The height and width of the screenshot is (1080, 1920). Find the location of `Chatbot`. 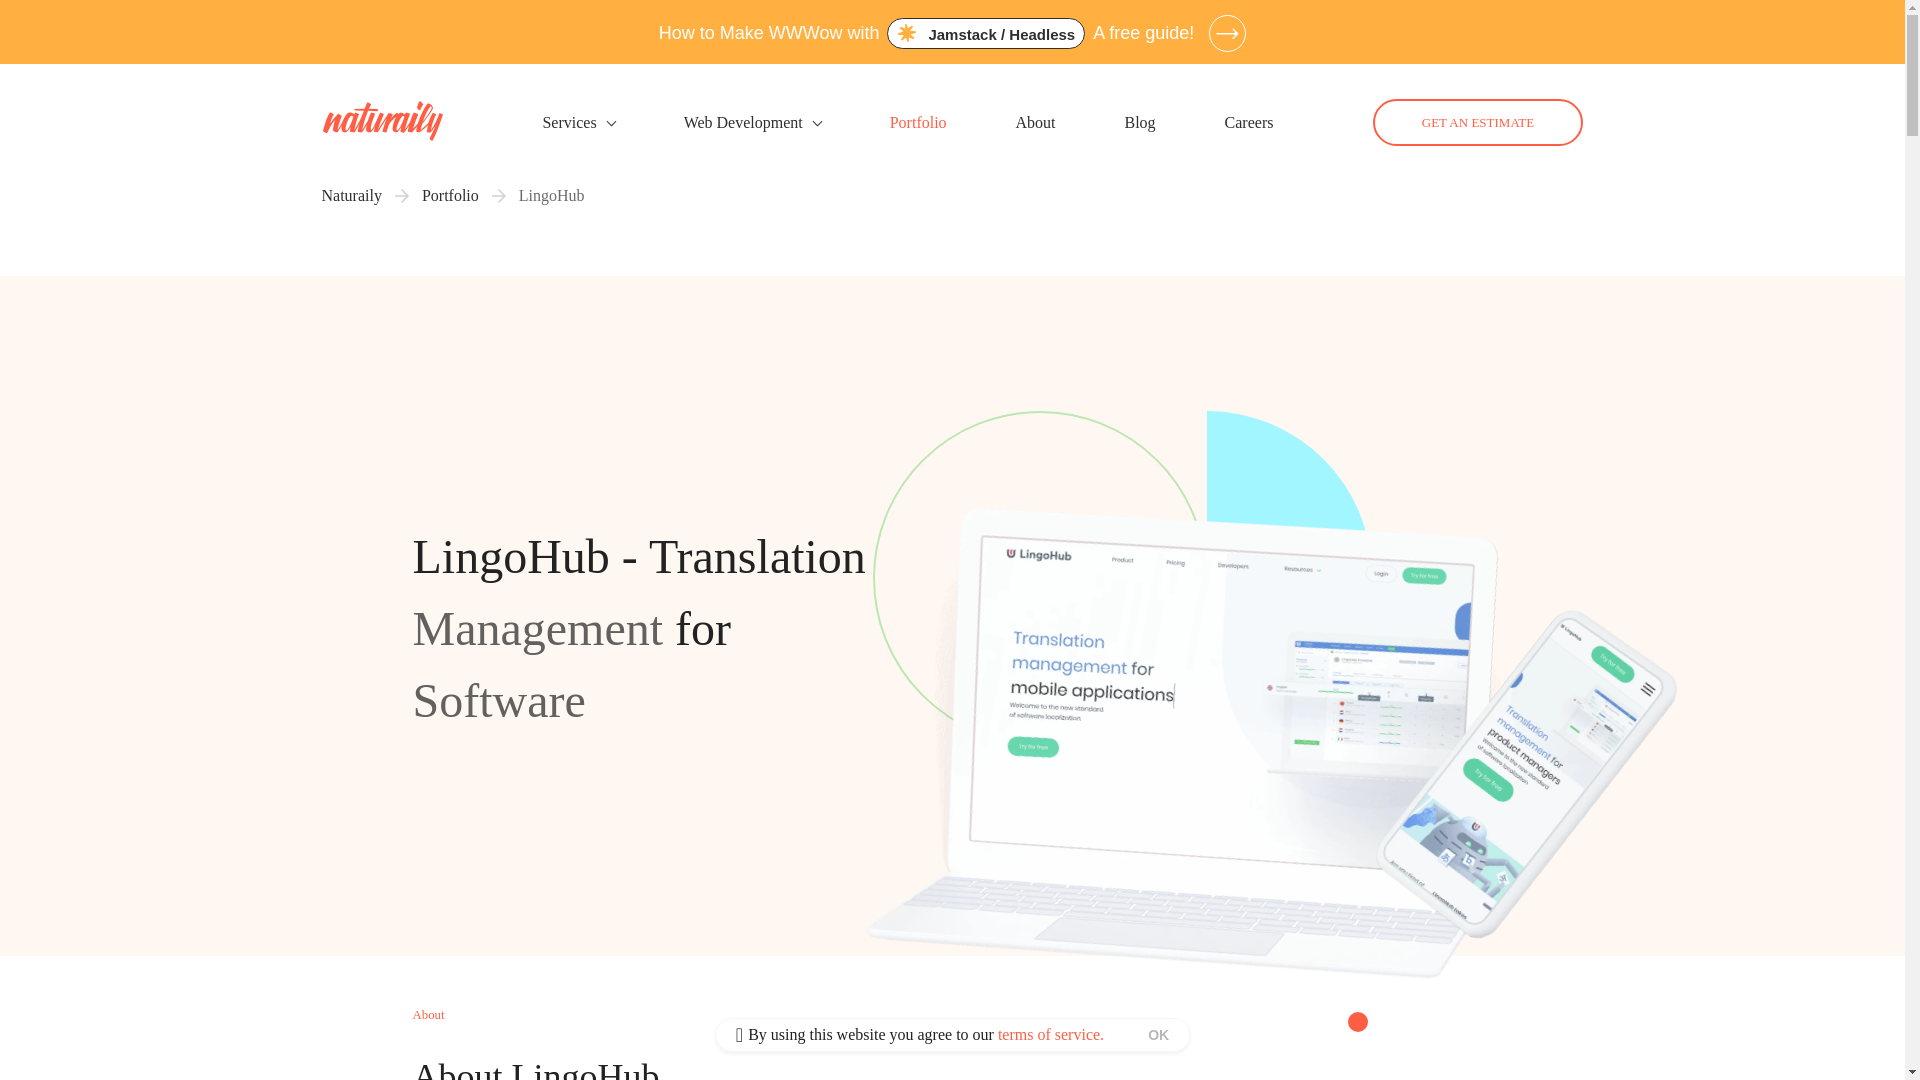

Chatbot is located at coordinates (1824, 1000).